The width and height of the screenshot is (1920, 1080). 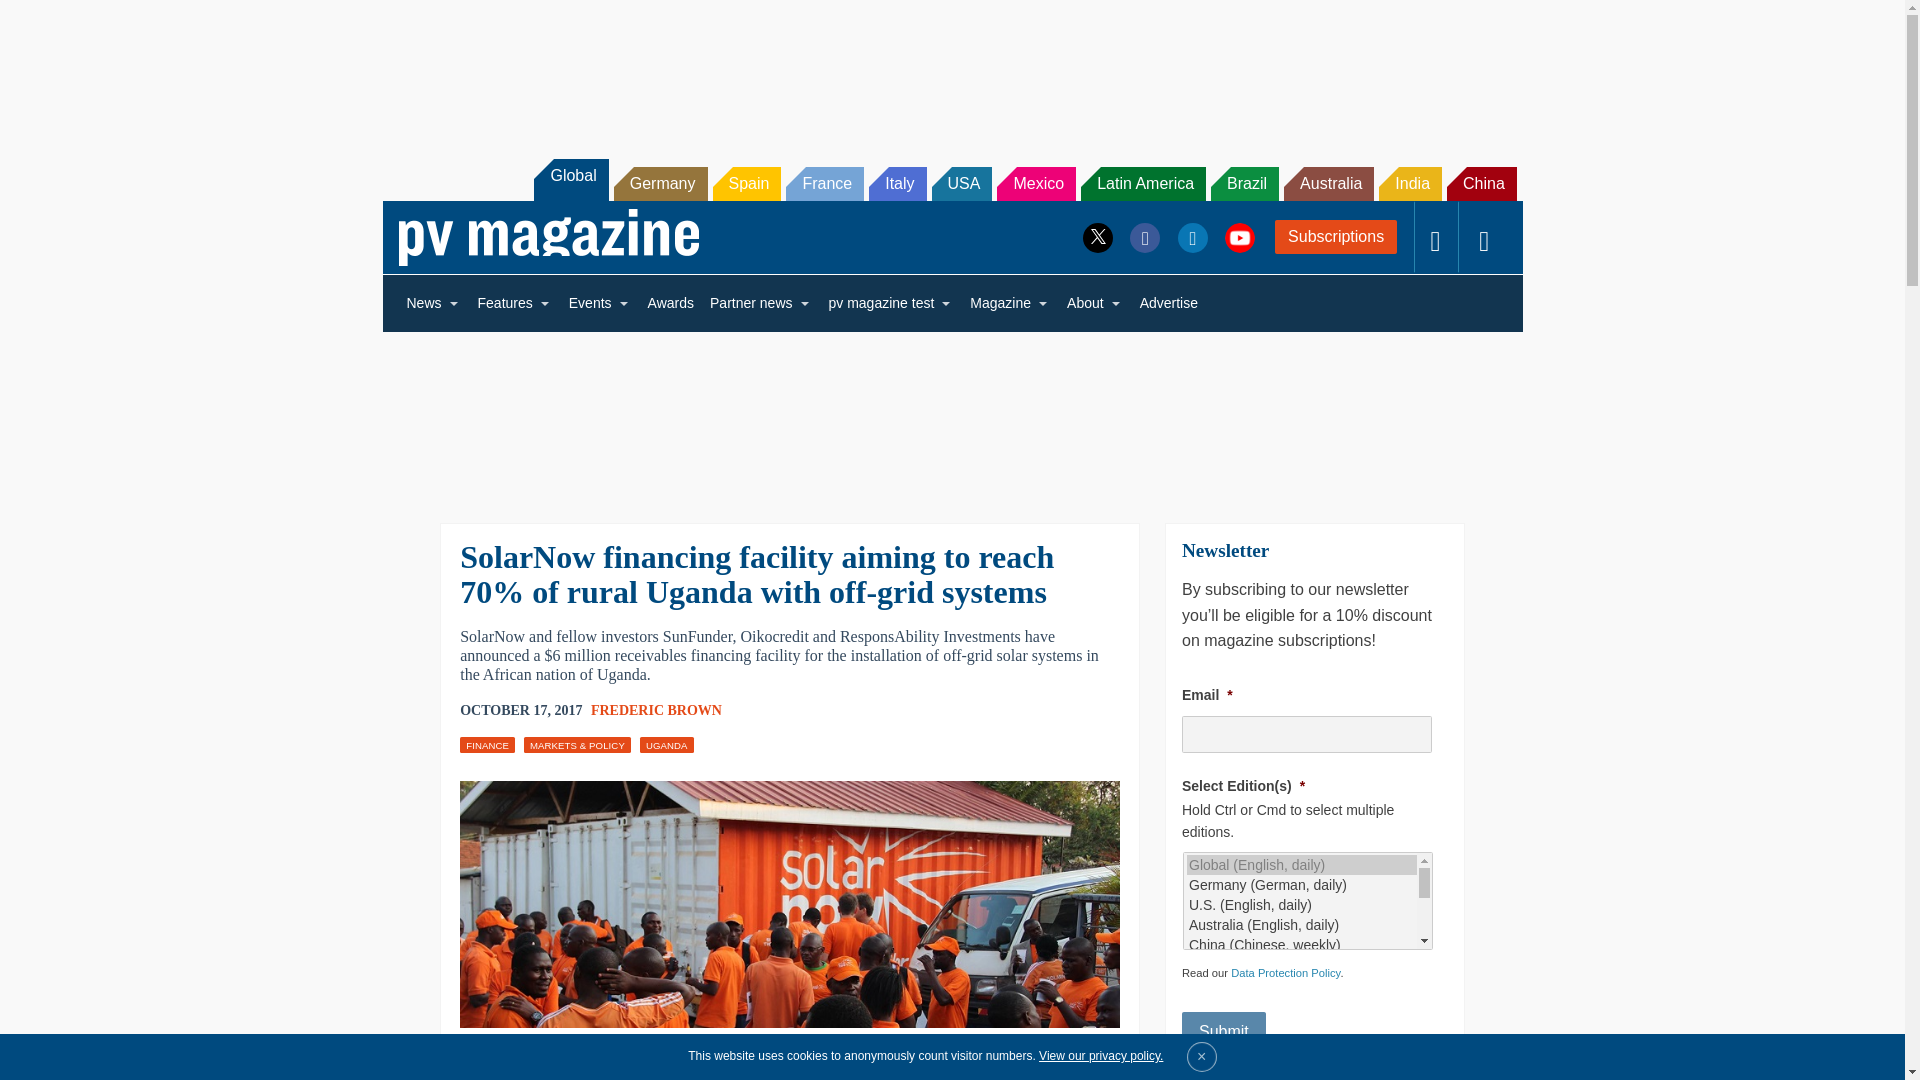 I want to click on Italy, so click(x=897, y=184).